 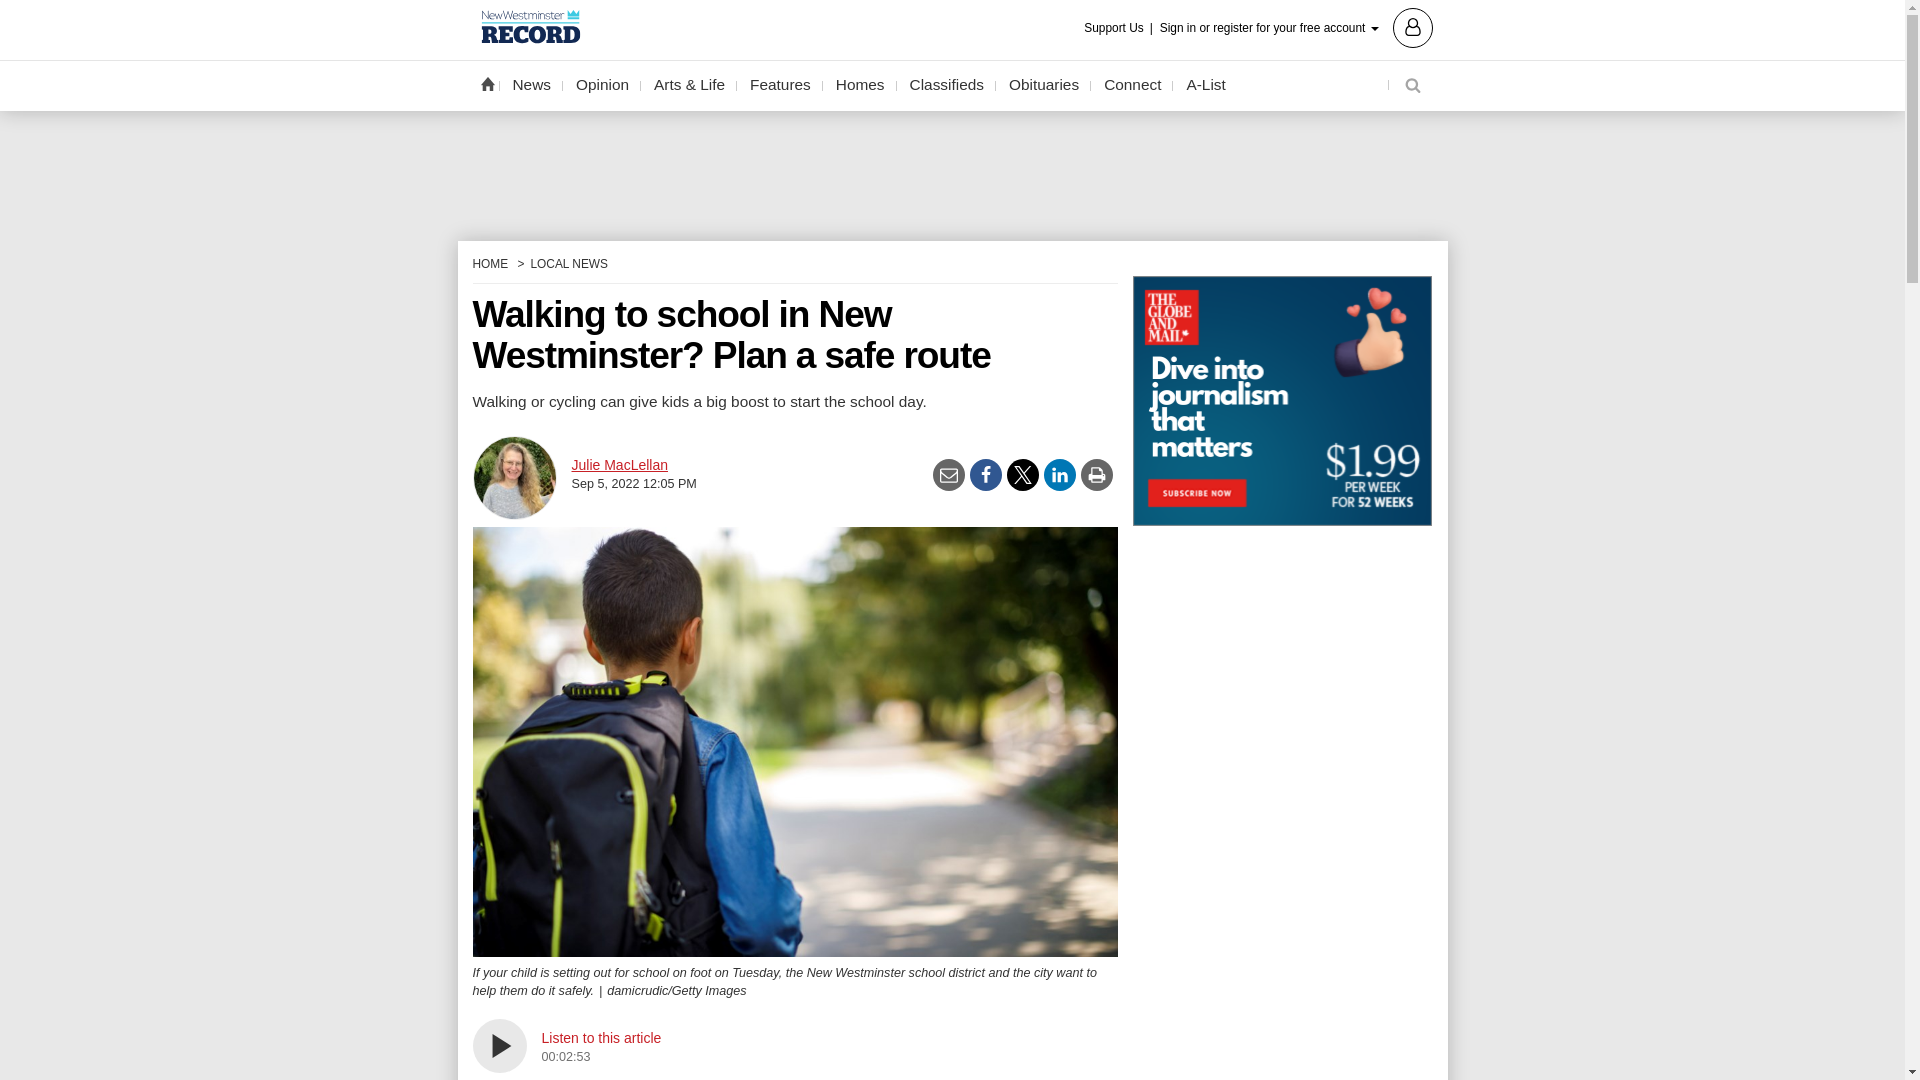 I want to click on Opinion, so click(x=602, y=85).